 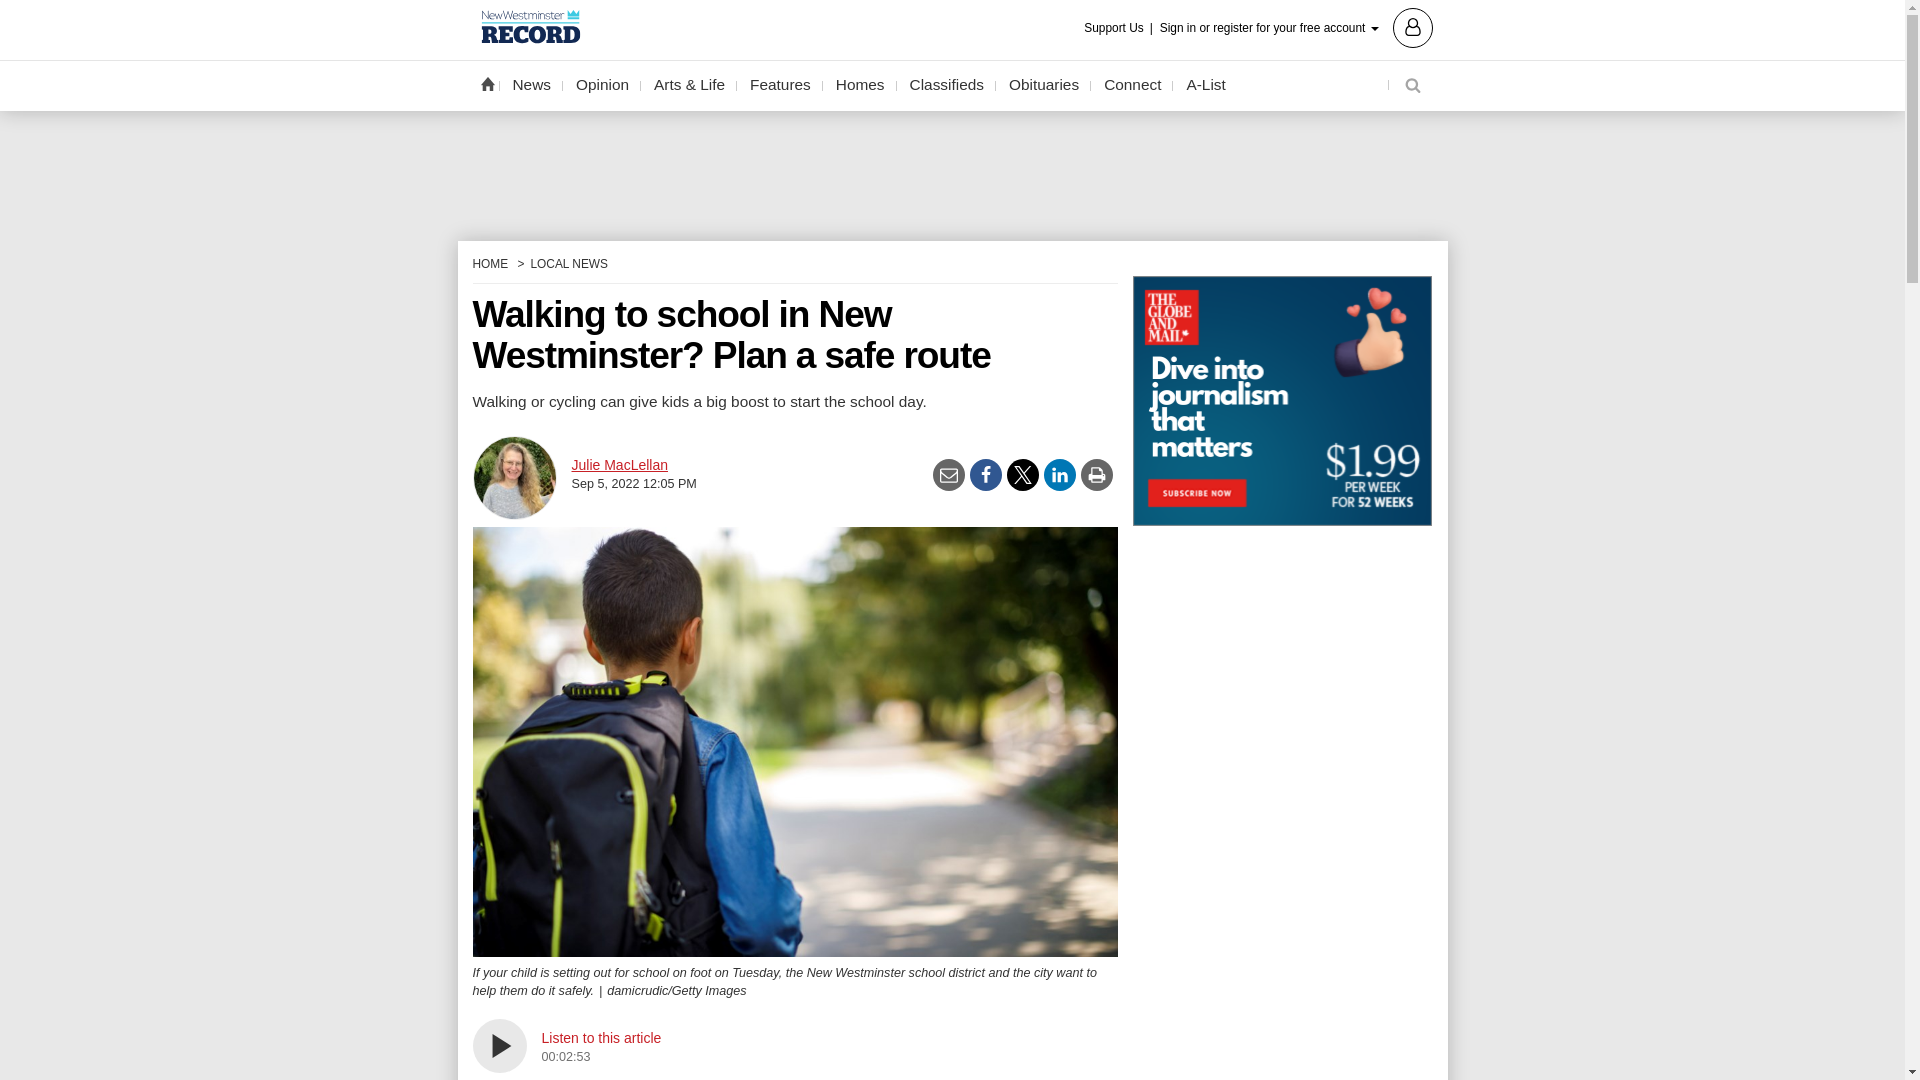 I want to click on Opinion, so click(x=602, y=85).